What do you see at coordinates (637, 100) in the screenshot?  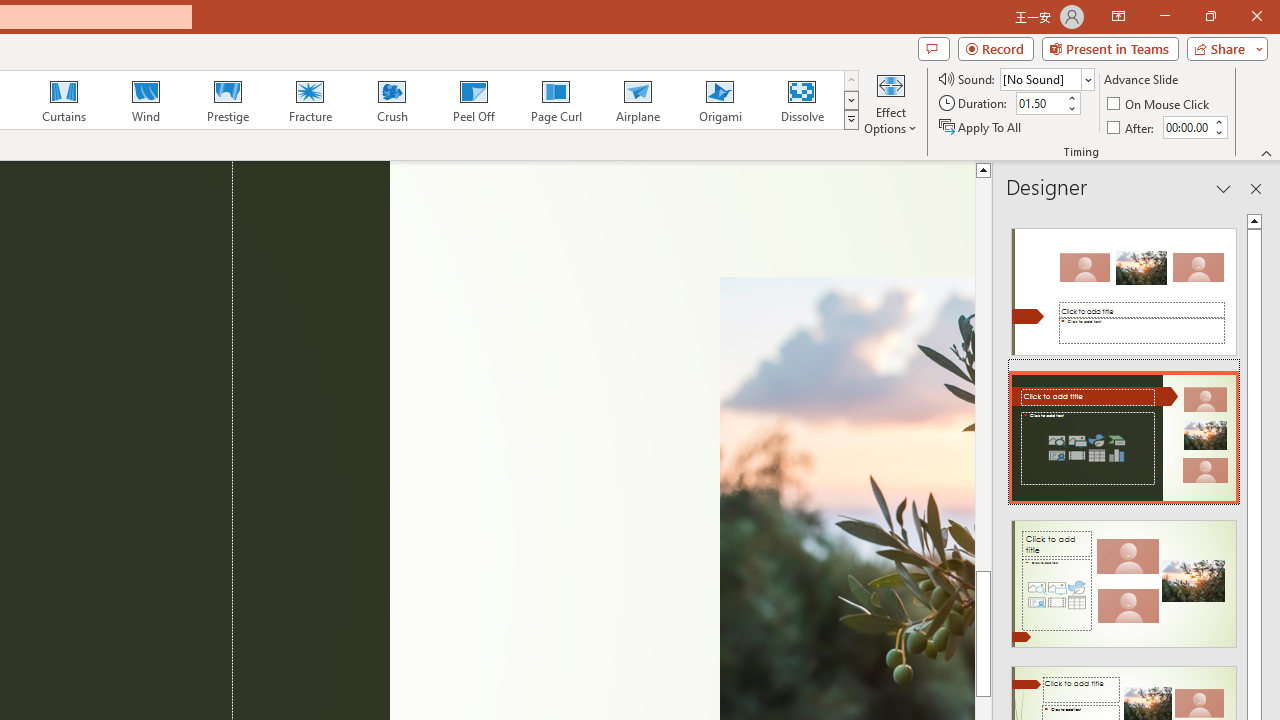 I see `Airplane` at bounding box center [637, 100].